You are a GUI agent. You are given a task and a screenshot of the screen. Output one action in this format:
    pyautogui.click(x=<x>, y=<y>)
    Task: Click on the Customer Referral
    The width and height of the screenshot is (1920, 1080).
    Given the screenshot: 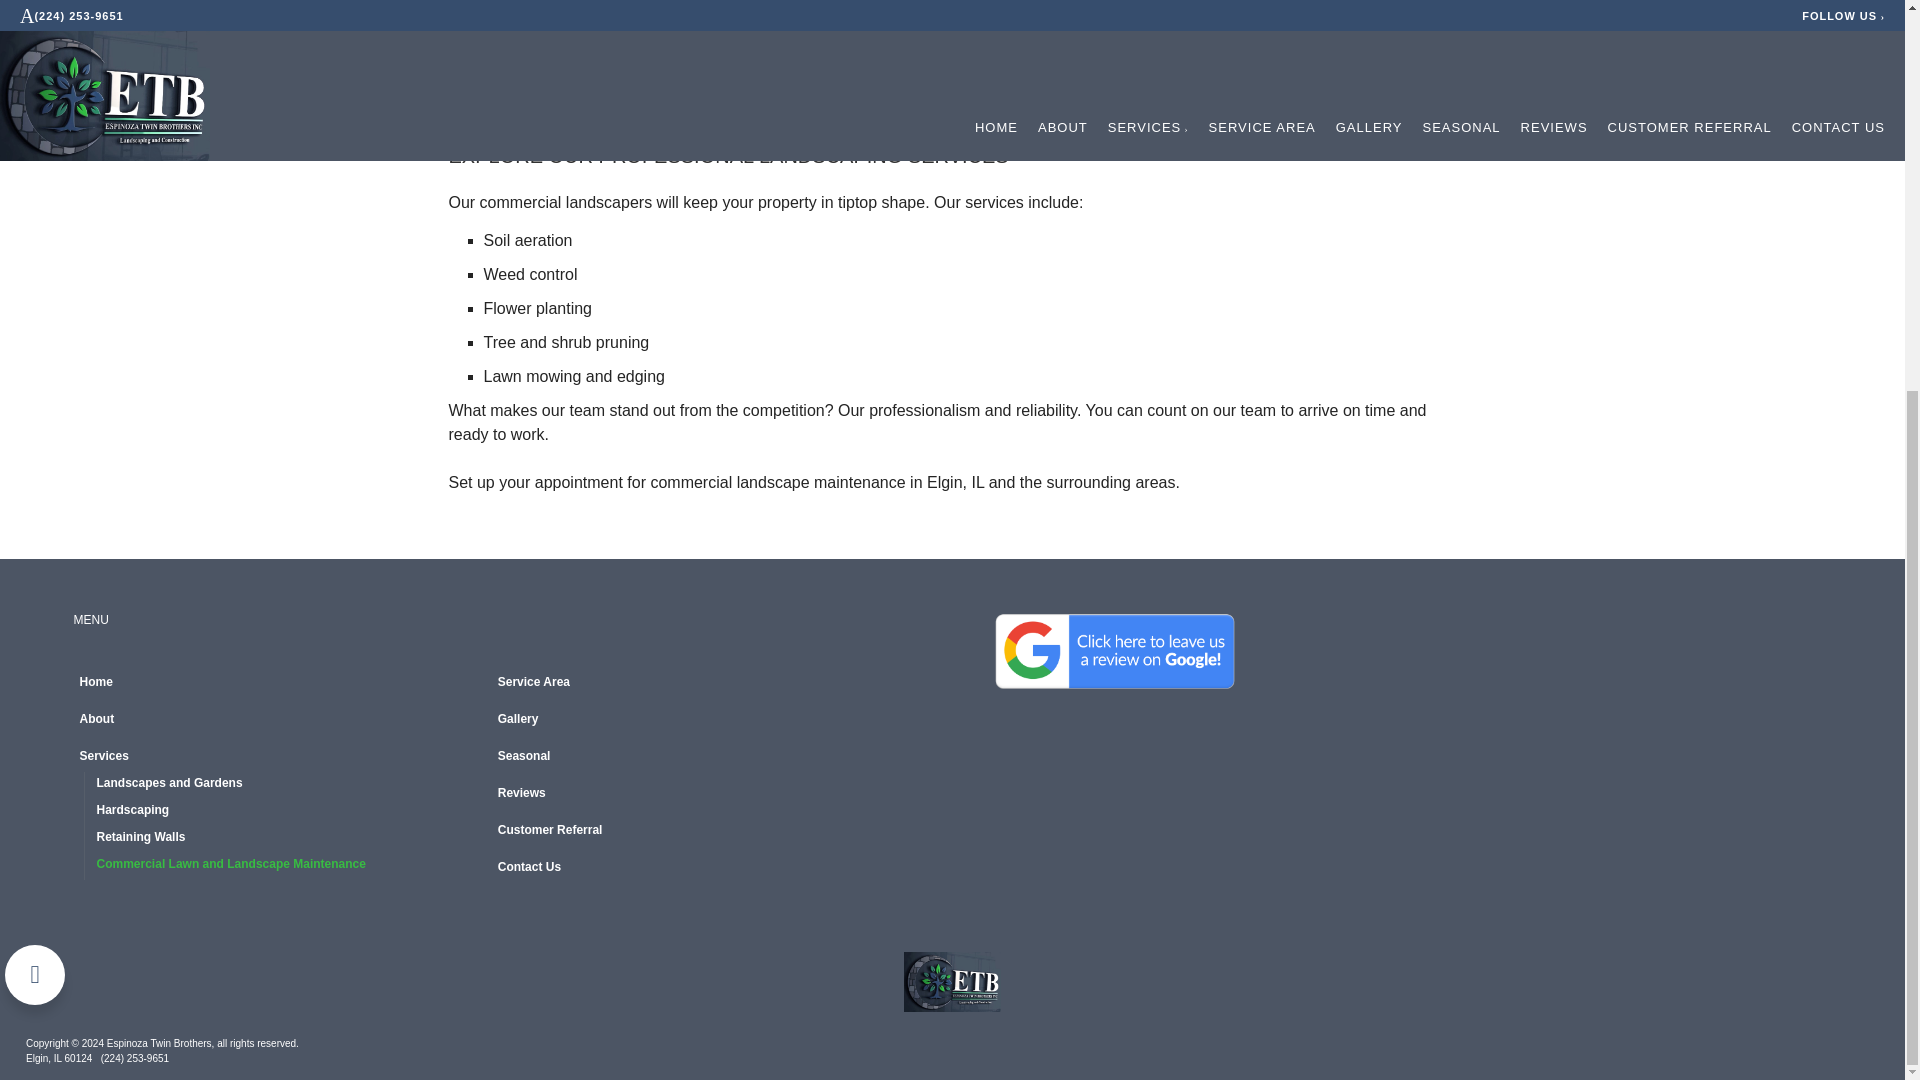 What is the action you would take?
    pyautogui.click(x=698, y=832)
    